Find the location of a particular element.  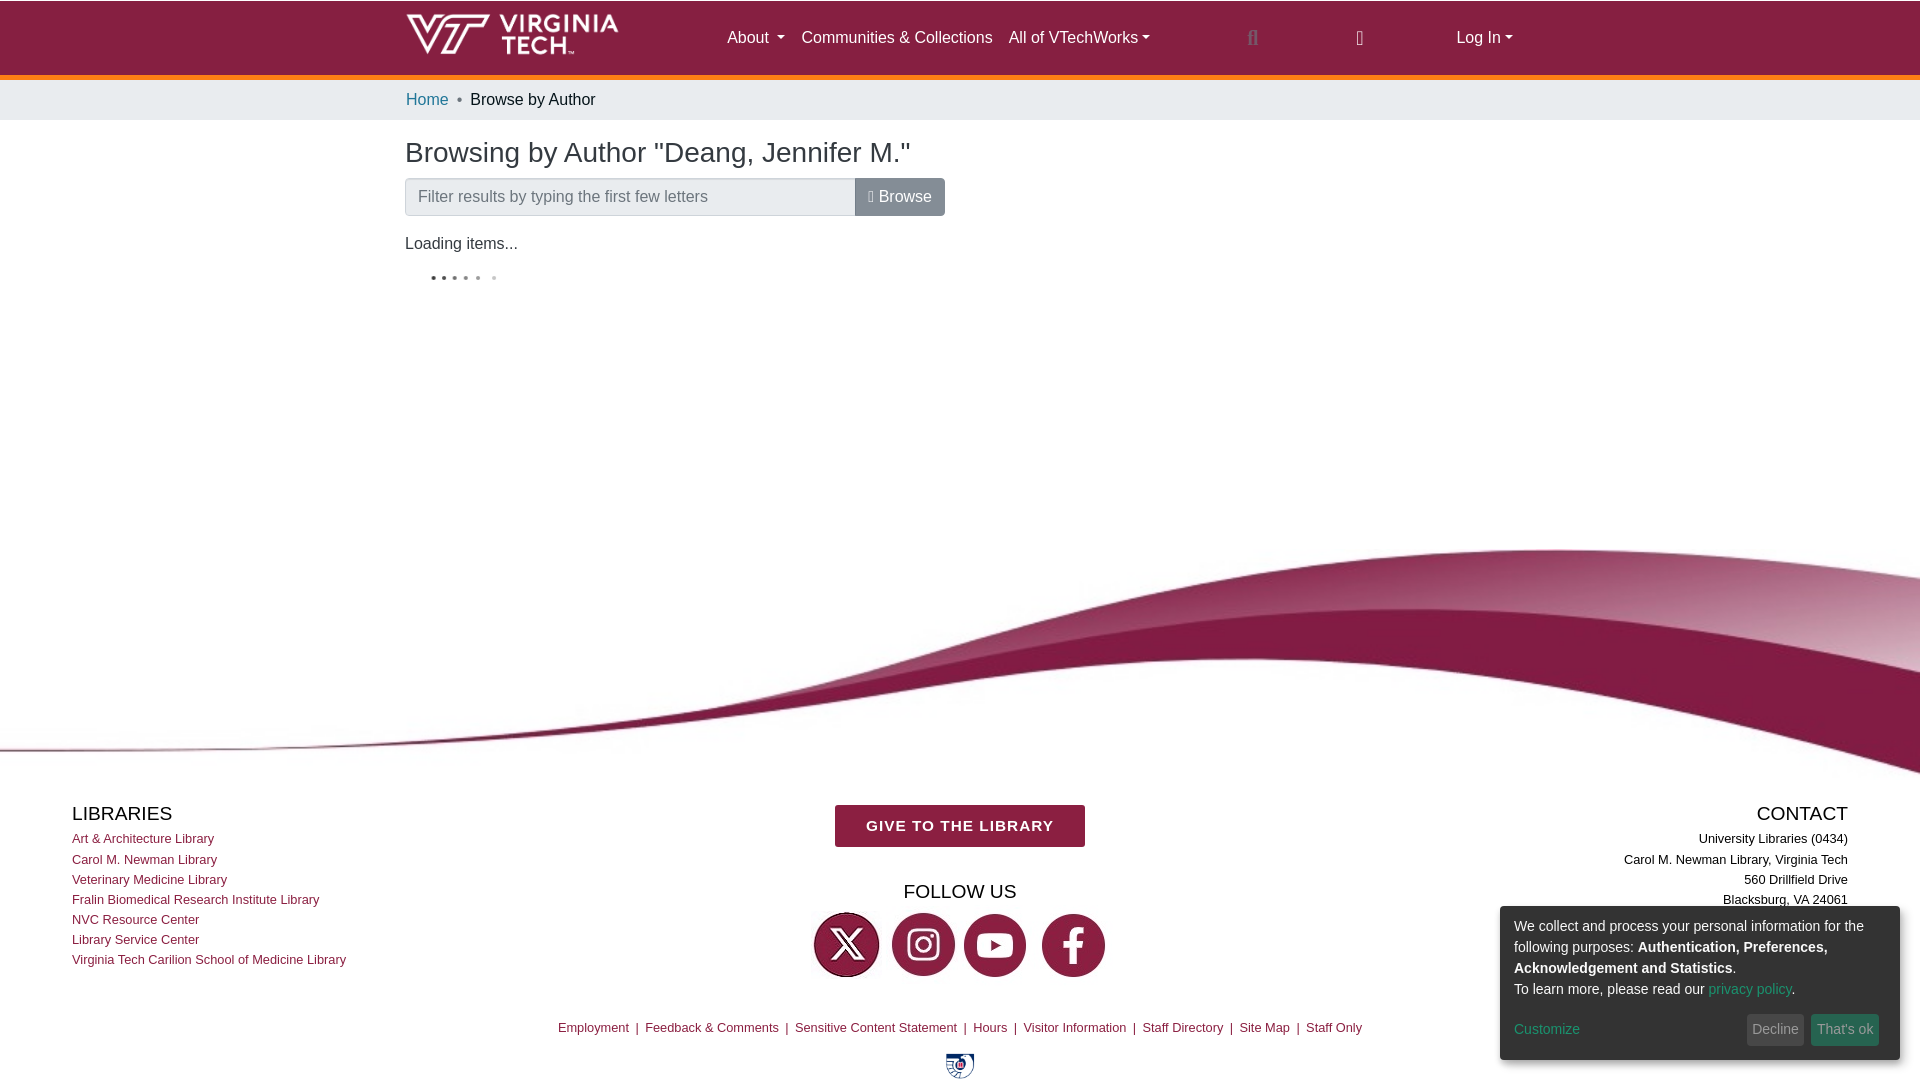

Virginia Tech Carilion School of Medicine Library is located at coordinates (210, 958).